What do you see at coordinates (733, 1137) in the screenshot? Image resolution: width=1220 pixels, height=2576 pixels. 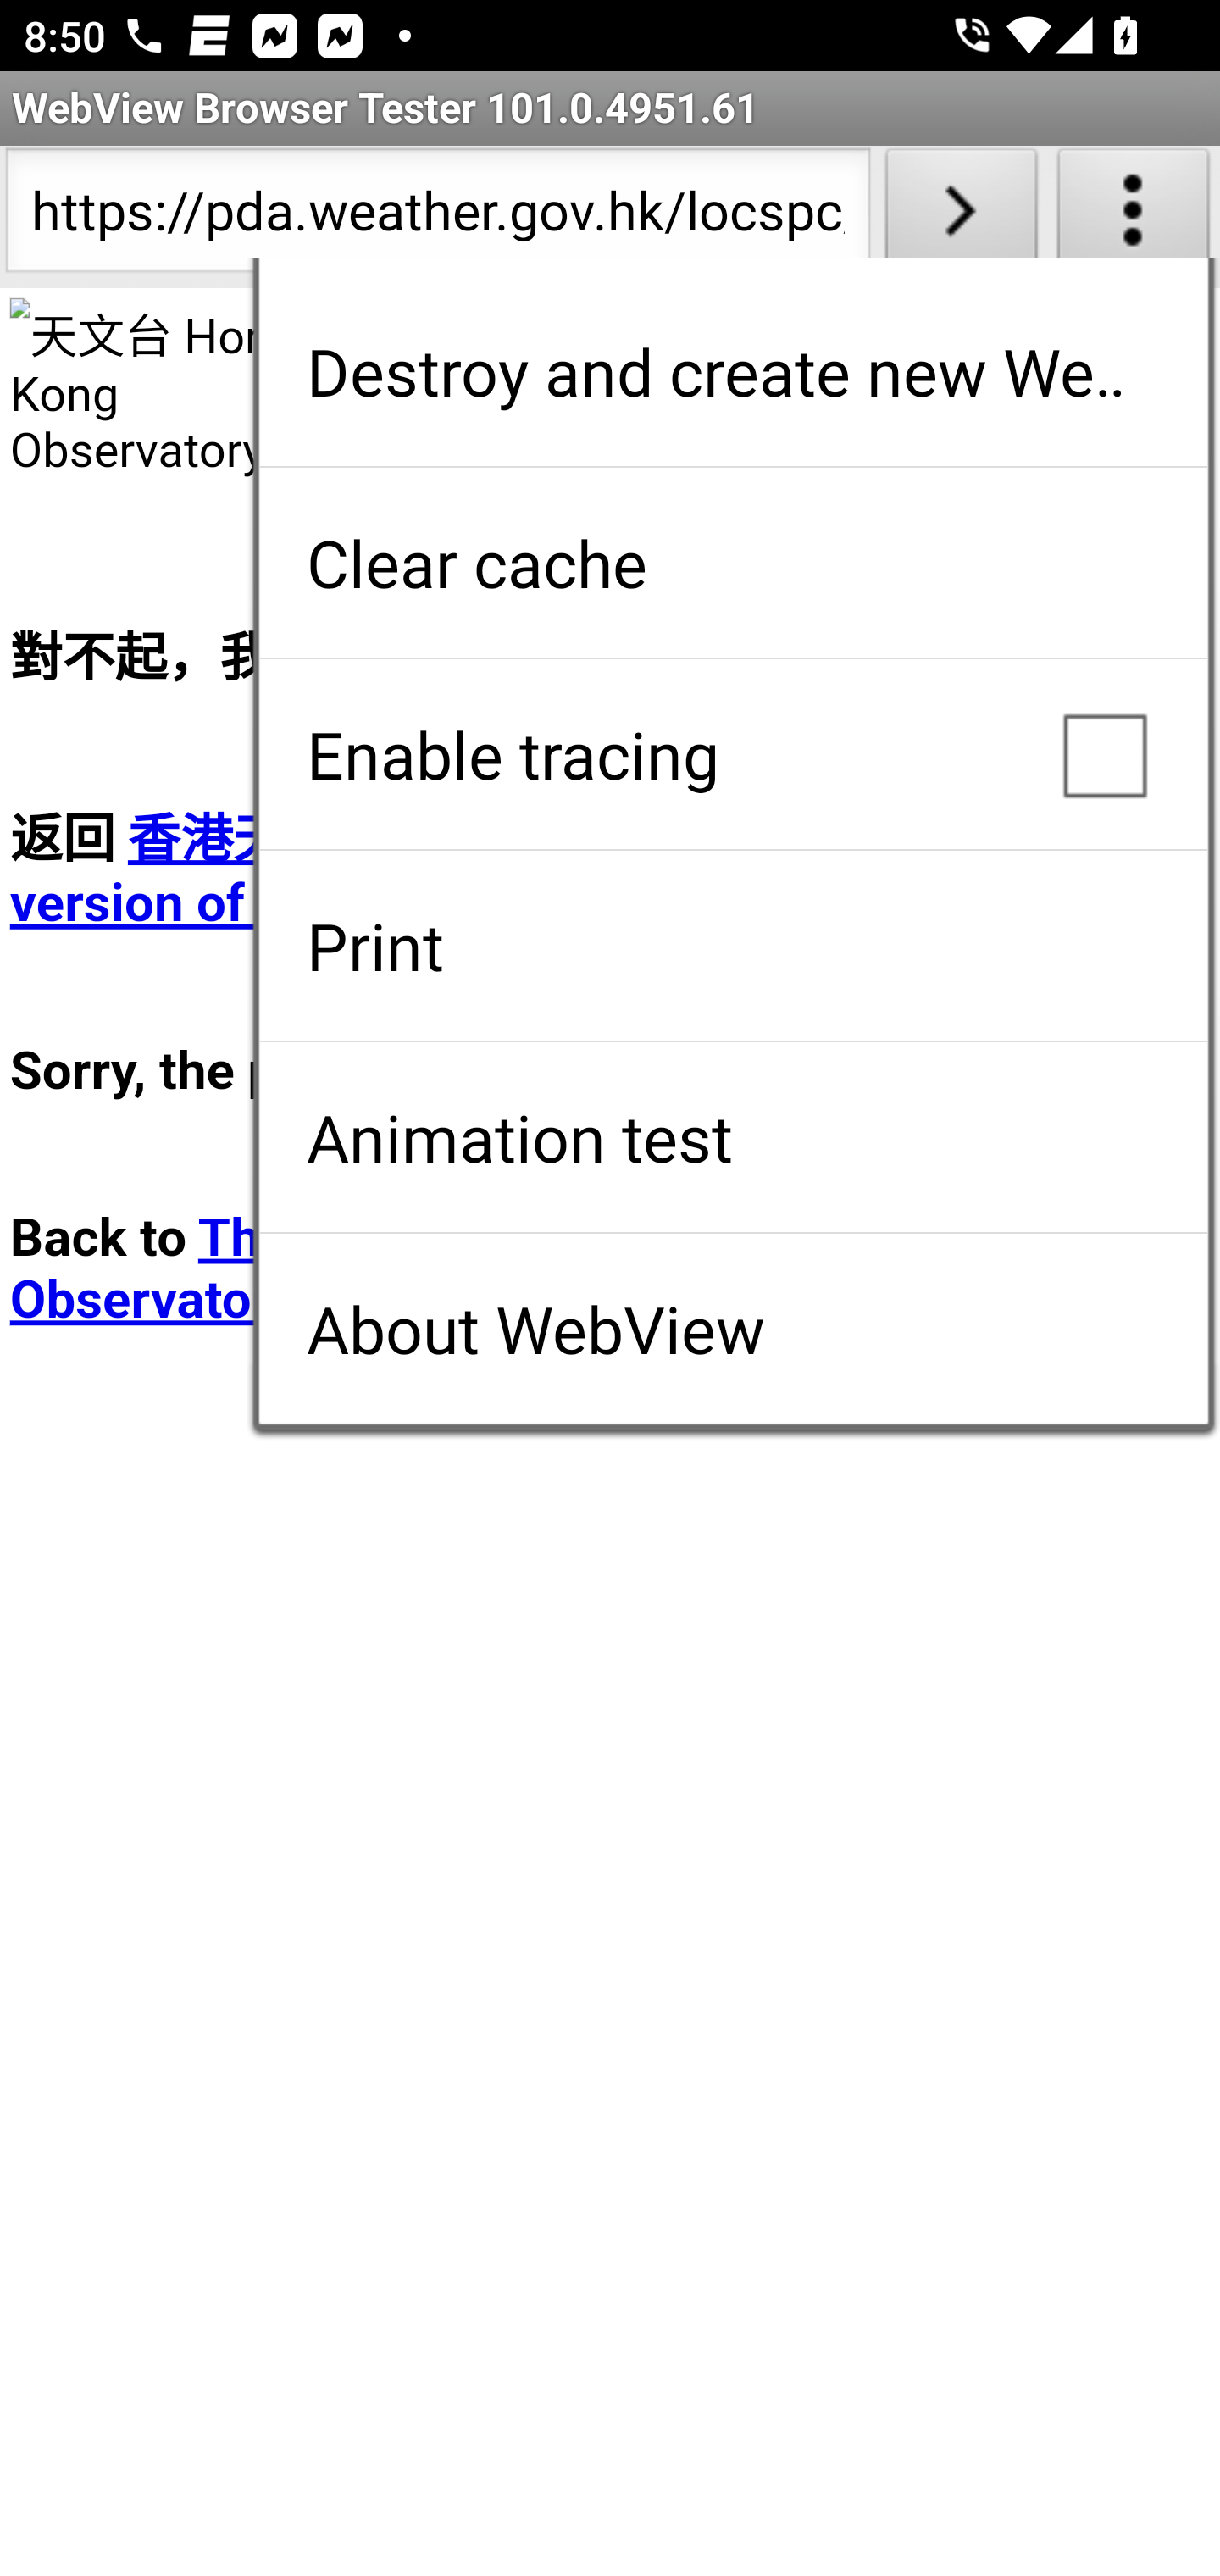 I see `Animation test` at bounding box center [733, 1137].